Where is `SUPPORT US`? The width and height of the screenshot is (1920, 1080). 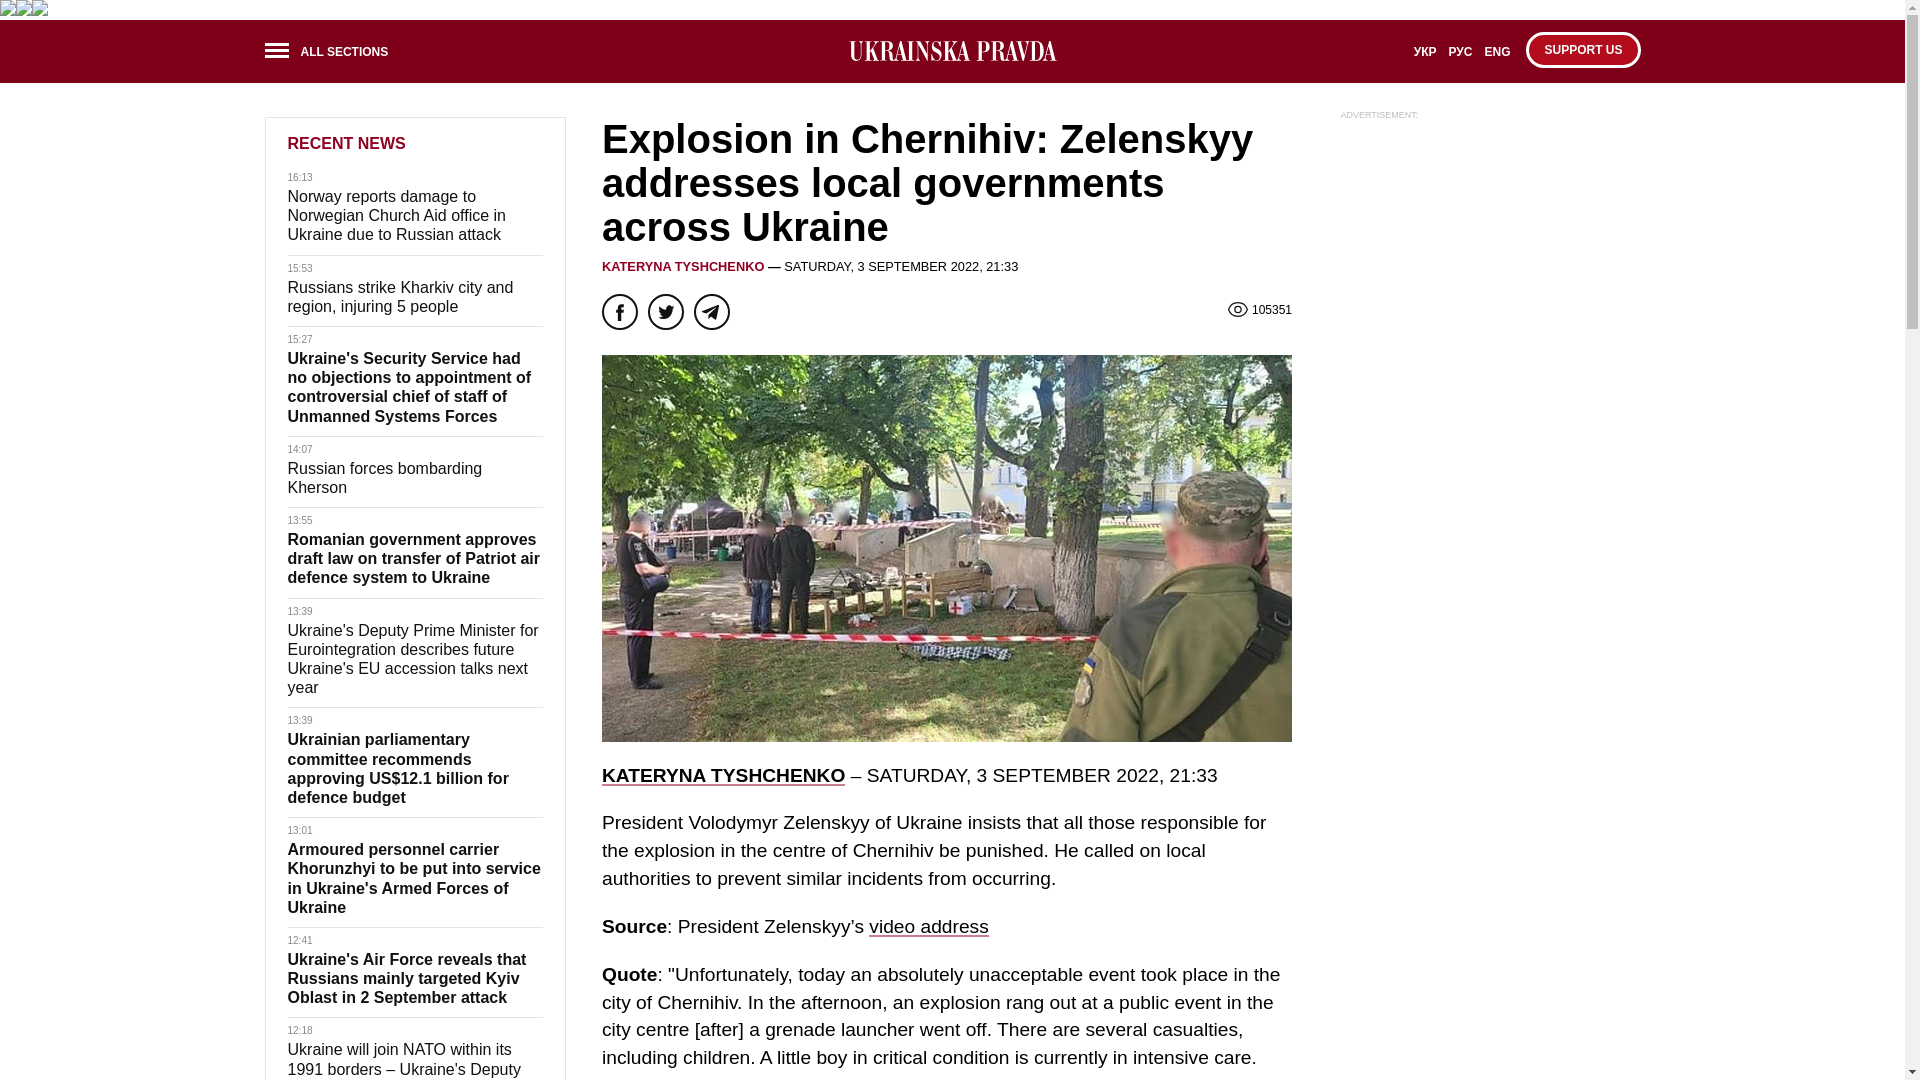
SUPPORT US is located at coordinates (1582, 50).